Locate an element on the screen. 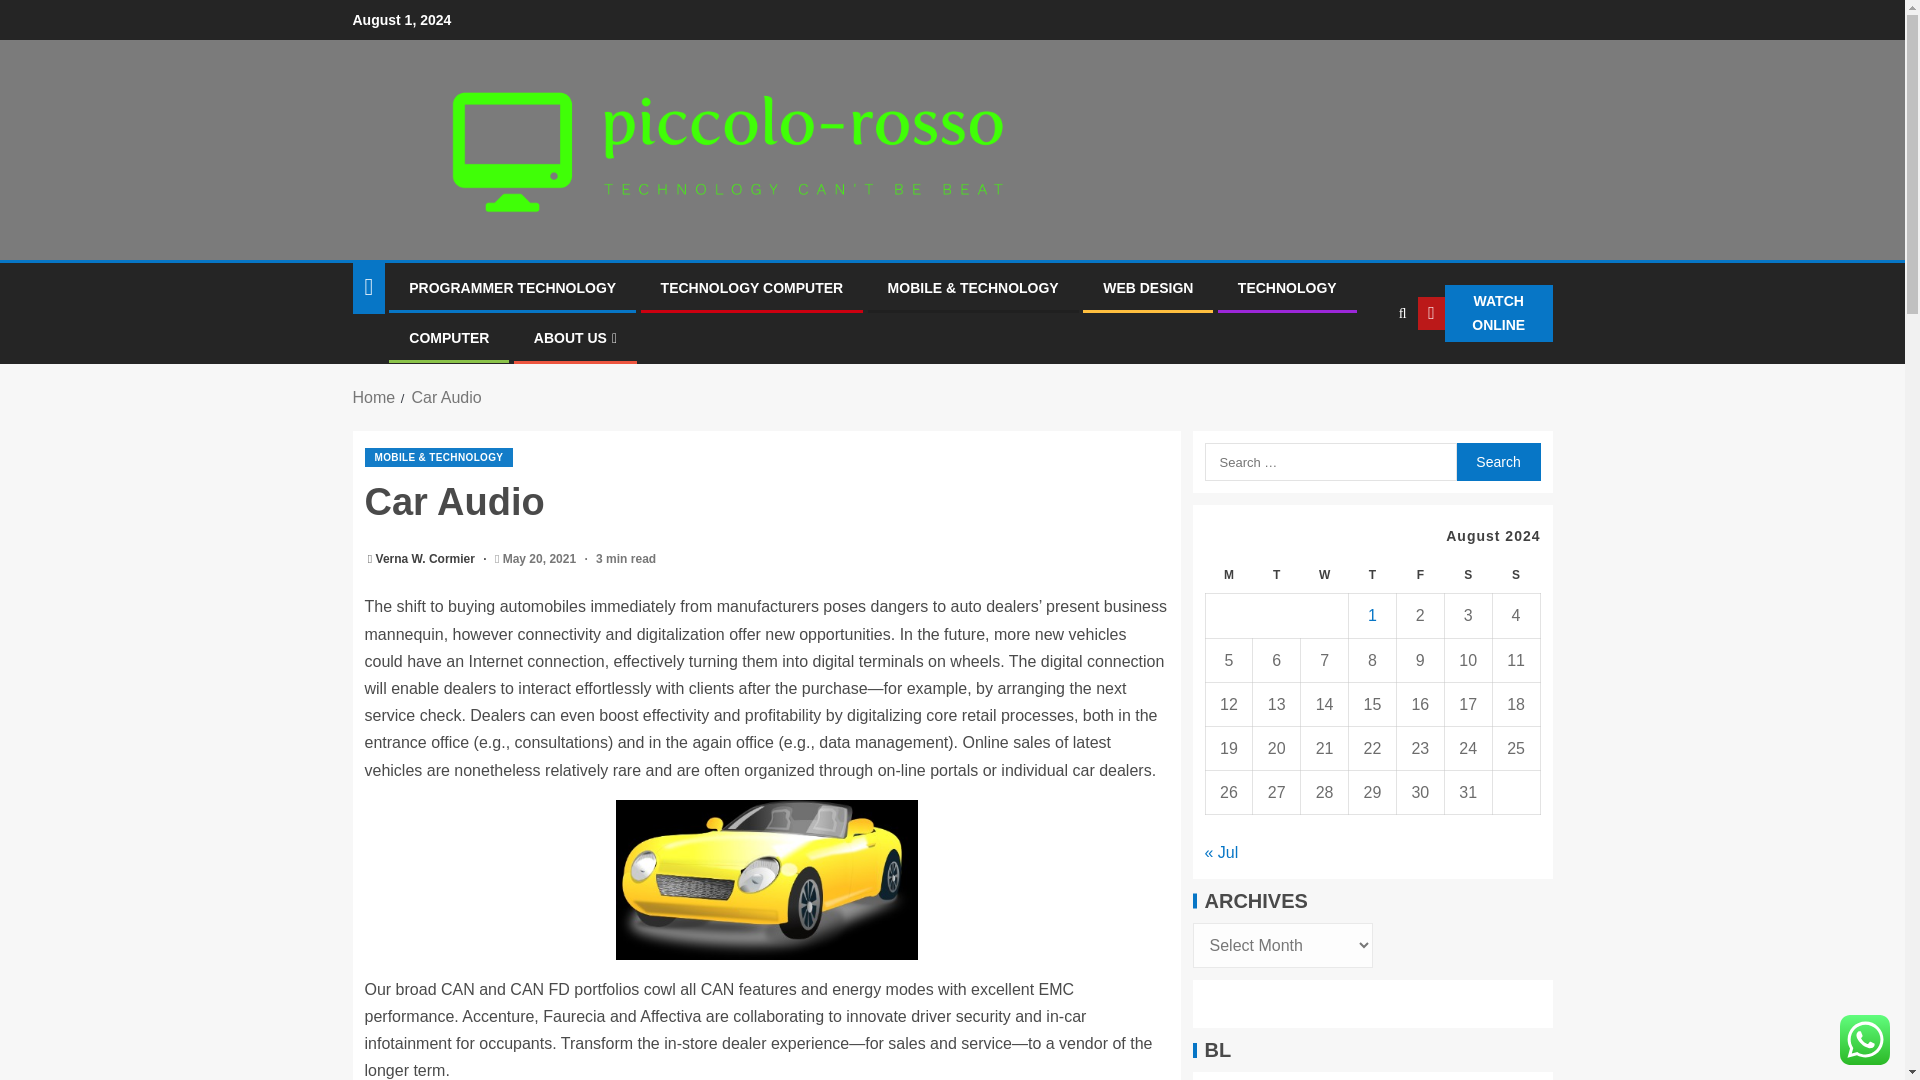 The width and height of the screenshot is (1920, 1080). Search is located at coordinates (1362, 375).